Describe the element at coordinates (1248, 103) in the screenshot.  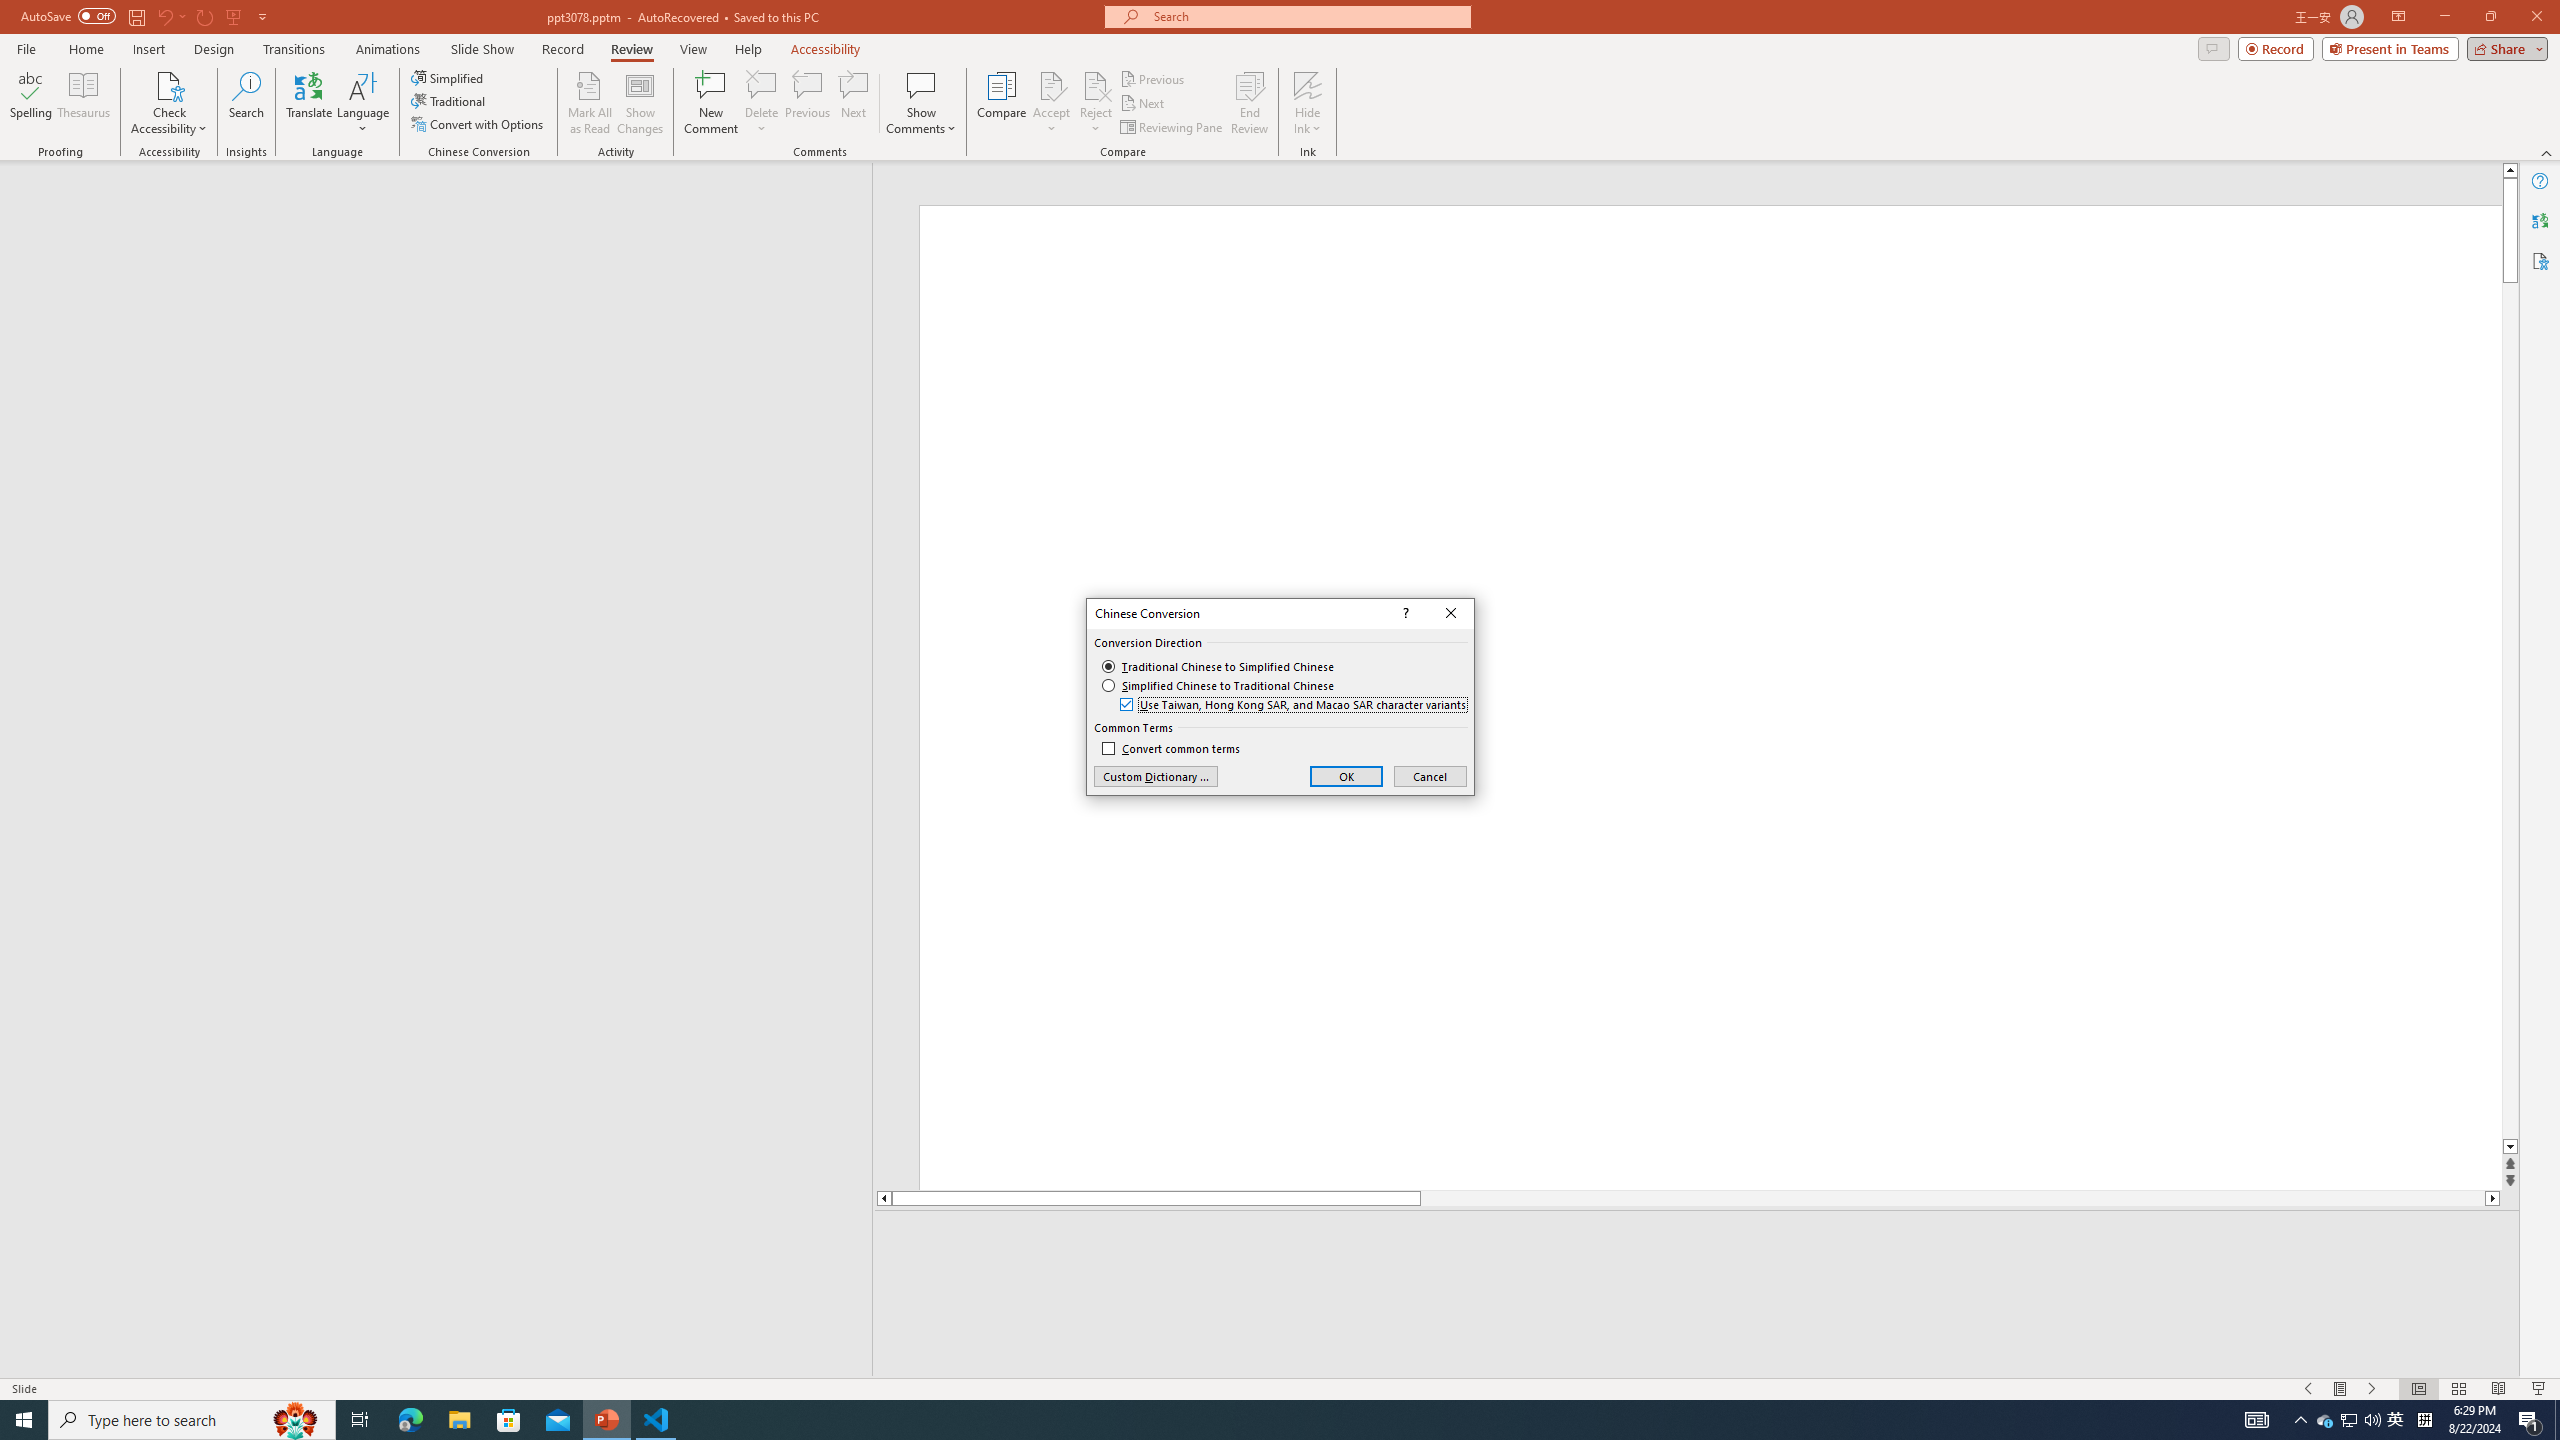
I see `End Review` at that location.